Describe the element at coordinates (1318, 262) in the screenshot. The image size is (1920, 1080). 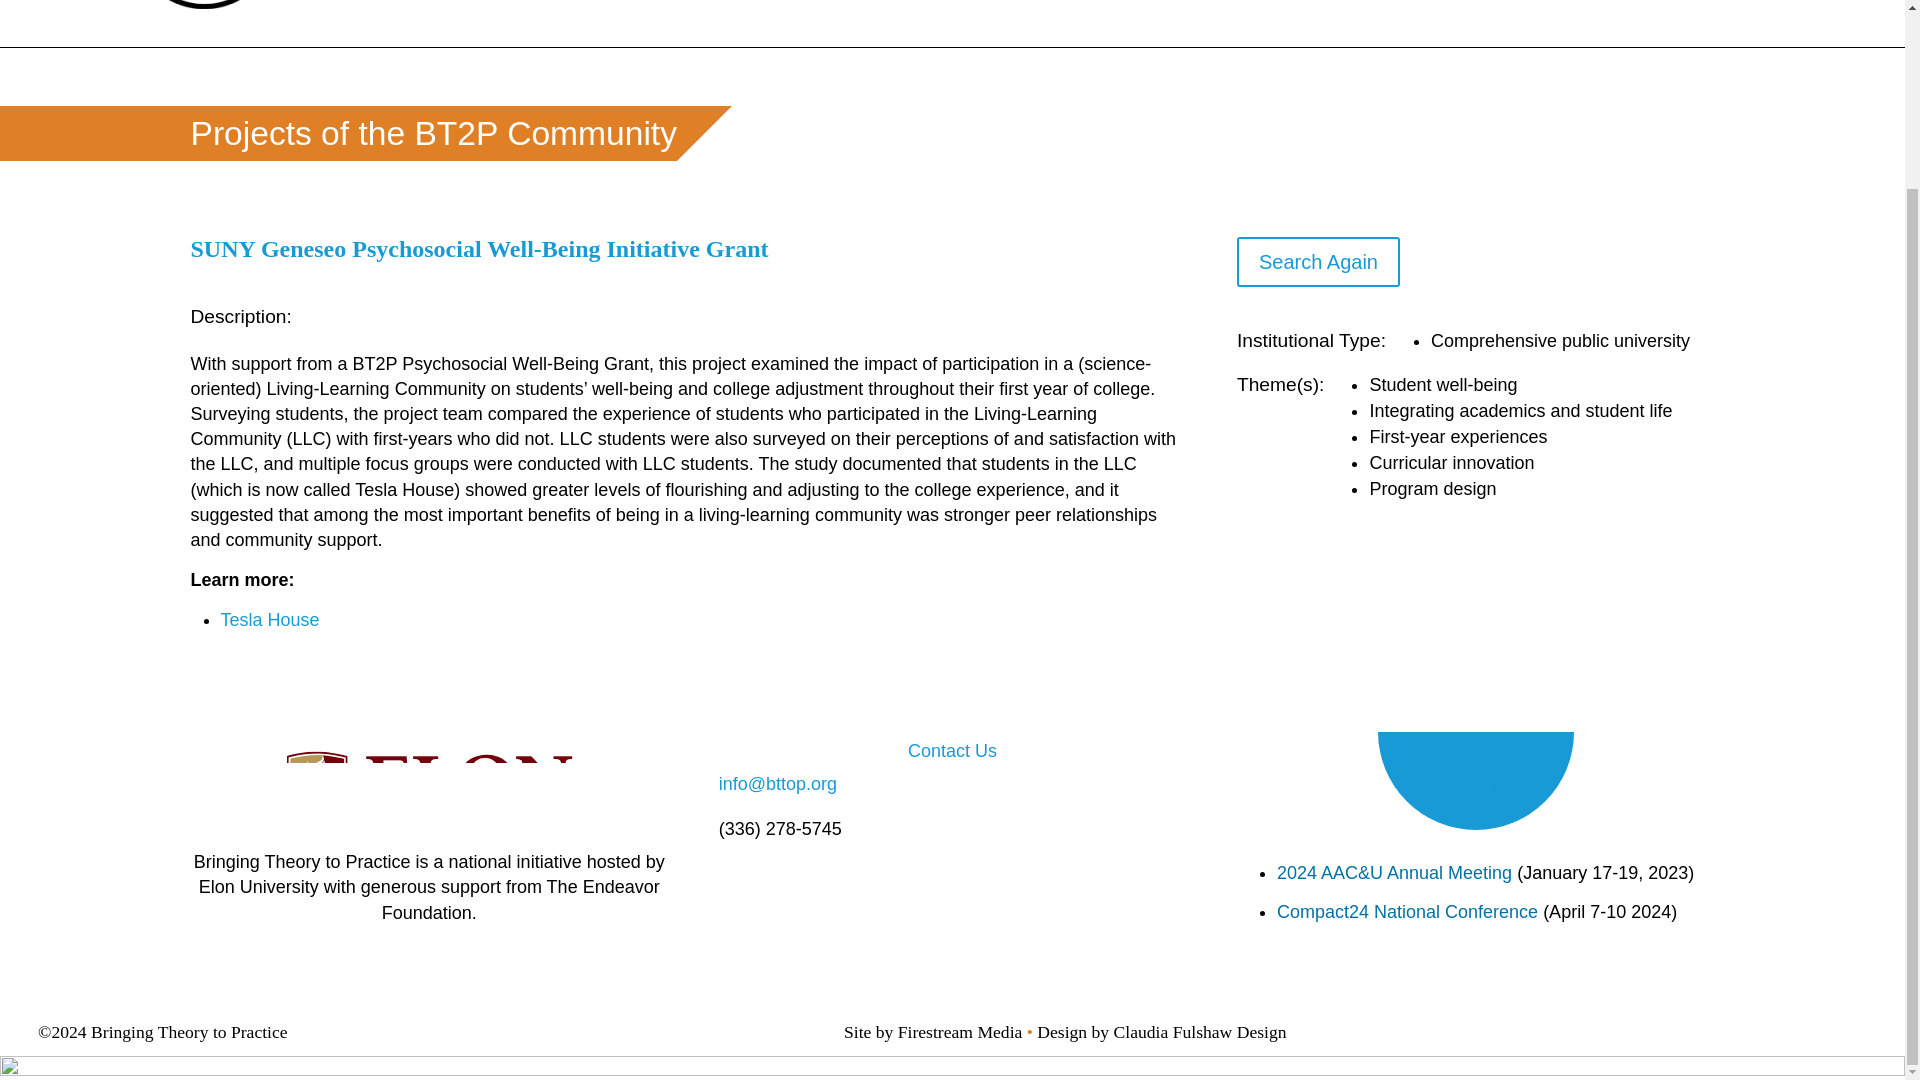
I see `Search Again` at that location.